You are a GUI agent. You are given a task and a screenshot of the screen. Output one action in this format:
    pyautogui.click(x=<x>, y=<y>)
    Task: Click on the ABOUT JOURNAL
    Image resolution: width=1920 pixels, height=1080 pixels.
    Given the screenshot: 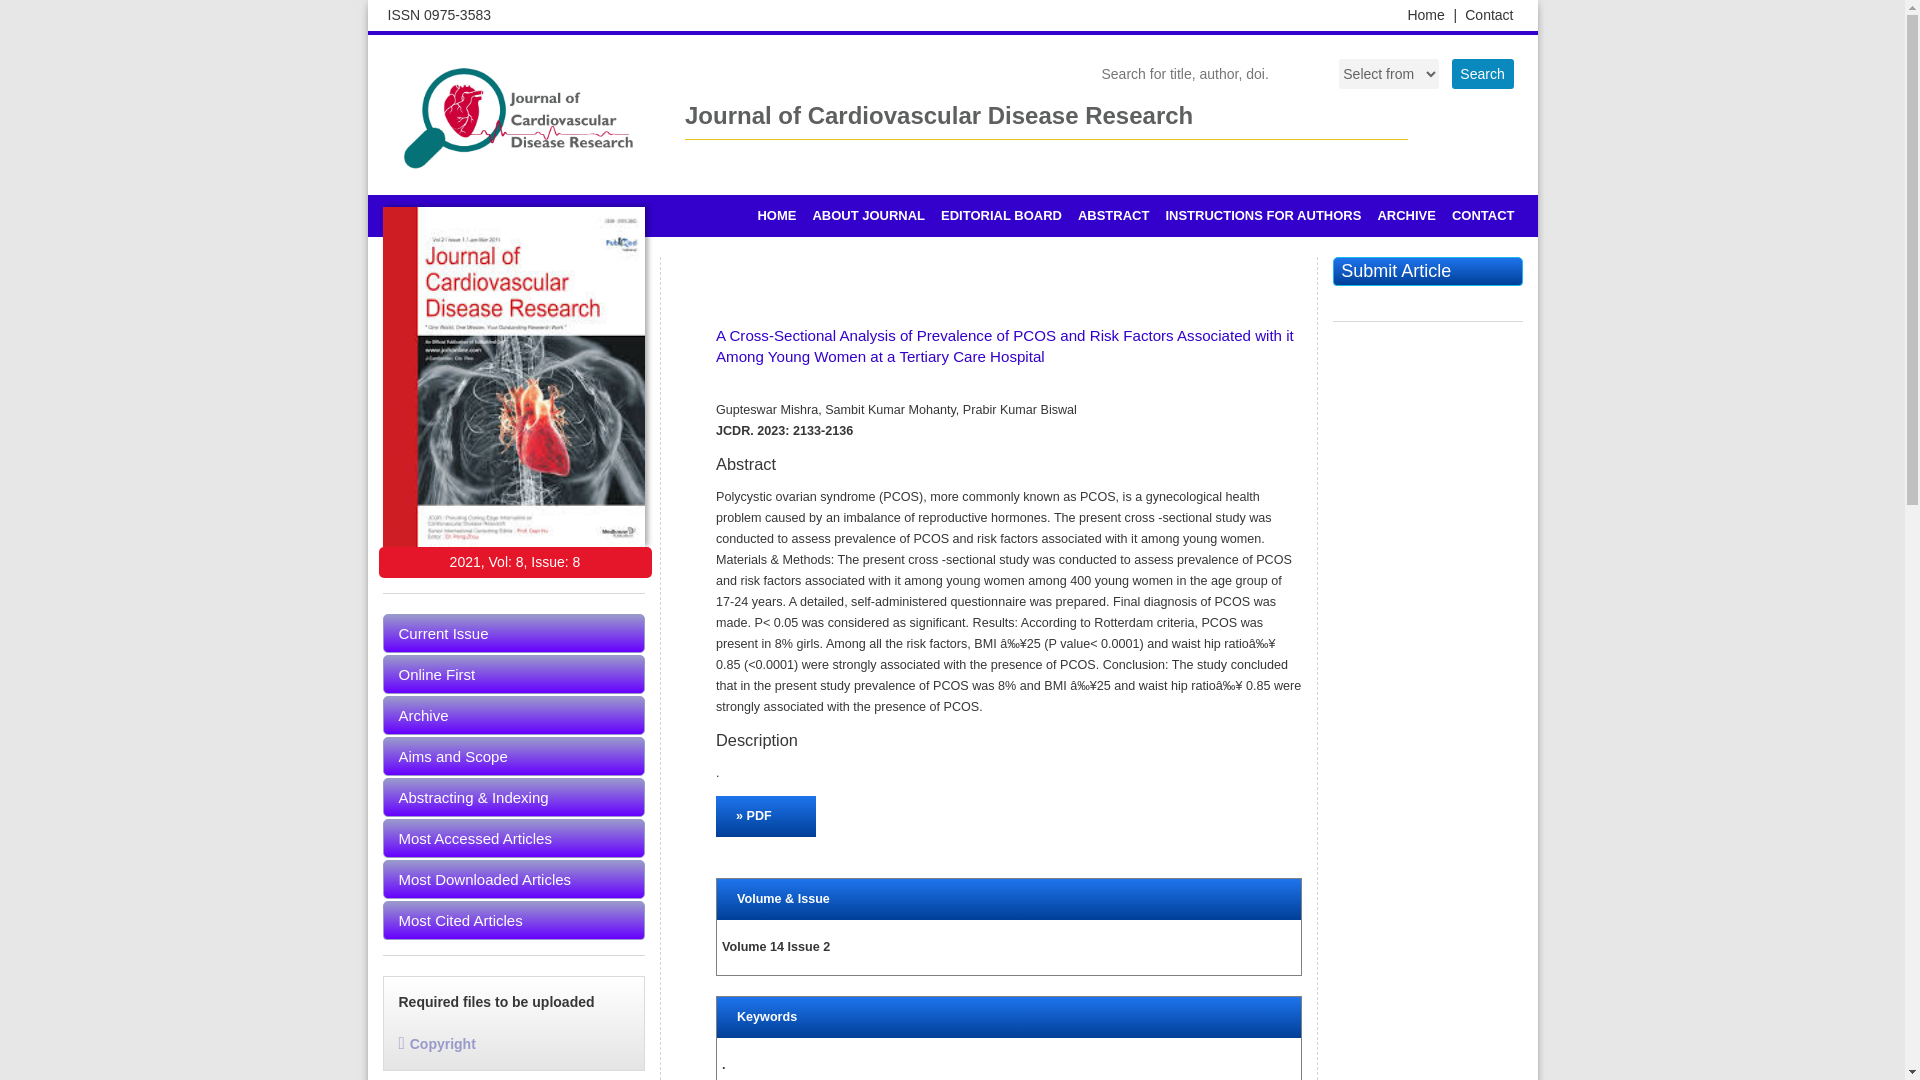 What is the action you would take?
    pyautogui.click(x=868, y=216)
    